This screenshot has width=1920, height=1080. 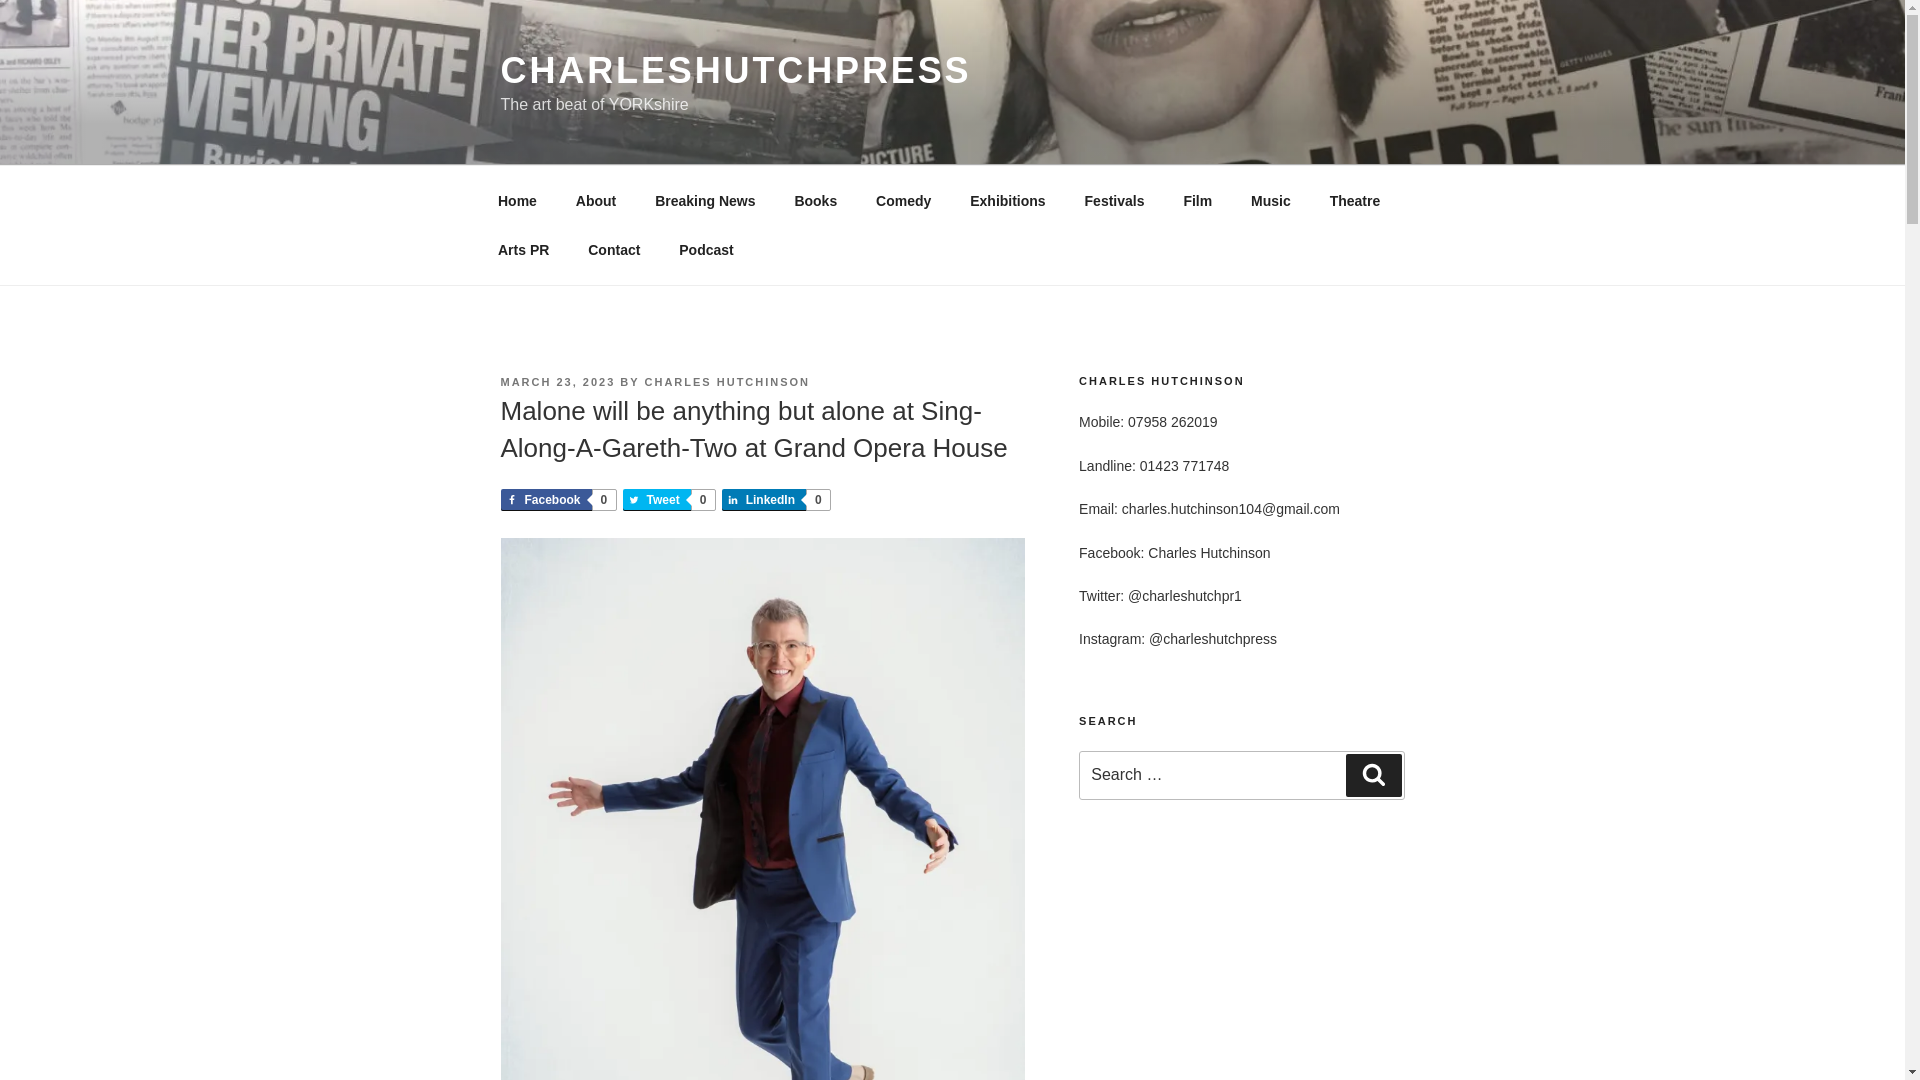 I want to click on Breaking News, so click(x=705, y=200).